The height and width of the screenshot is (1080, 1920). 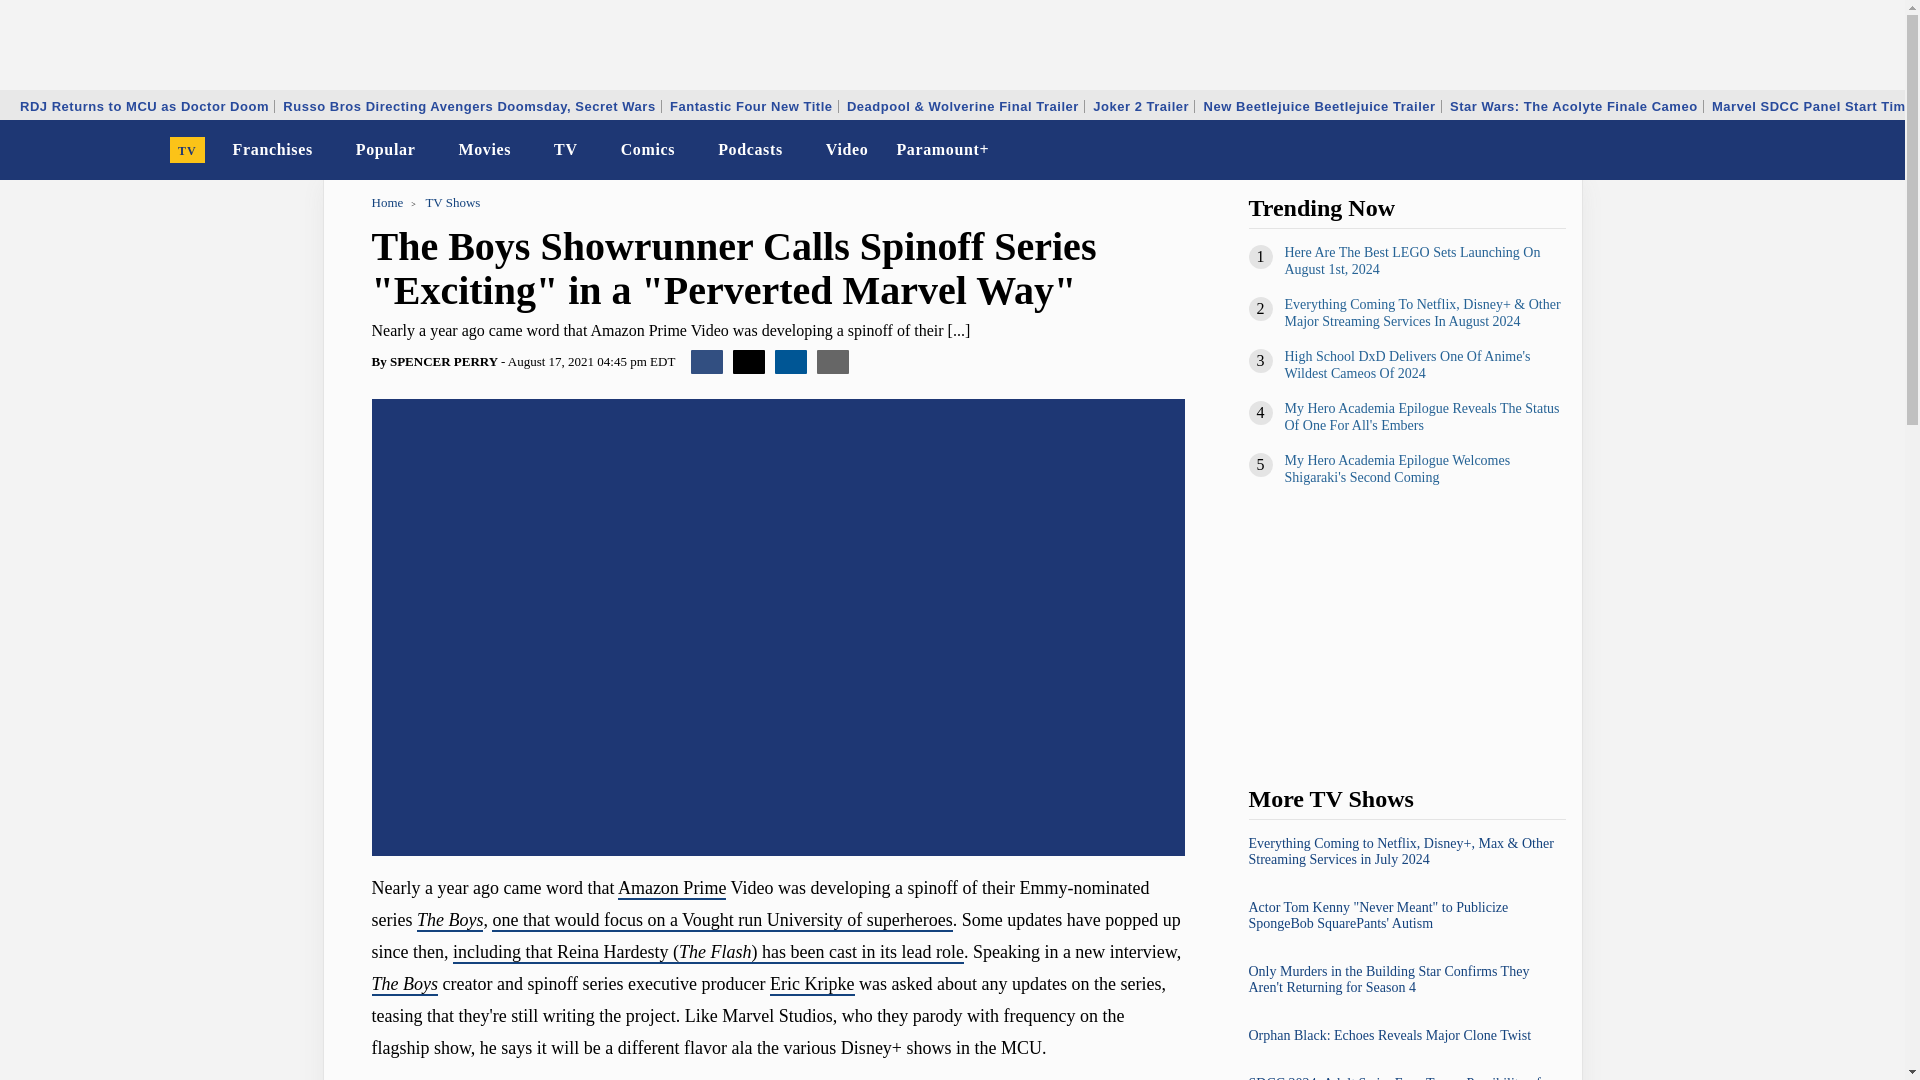 I want to click on Fantastic Four New Title, so click(x=750, y=106).